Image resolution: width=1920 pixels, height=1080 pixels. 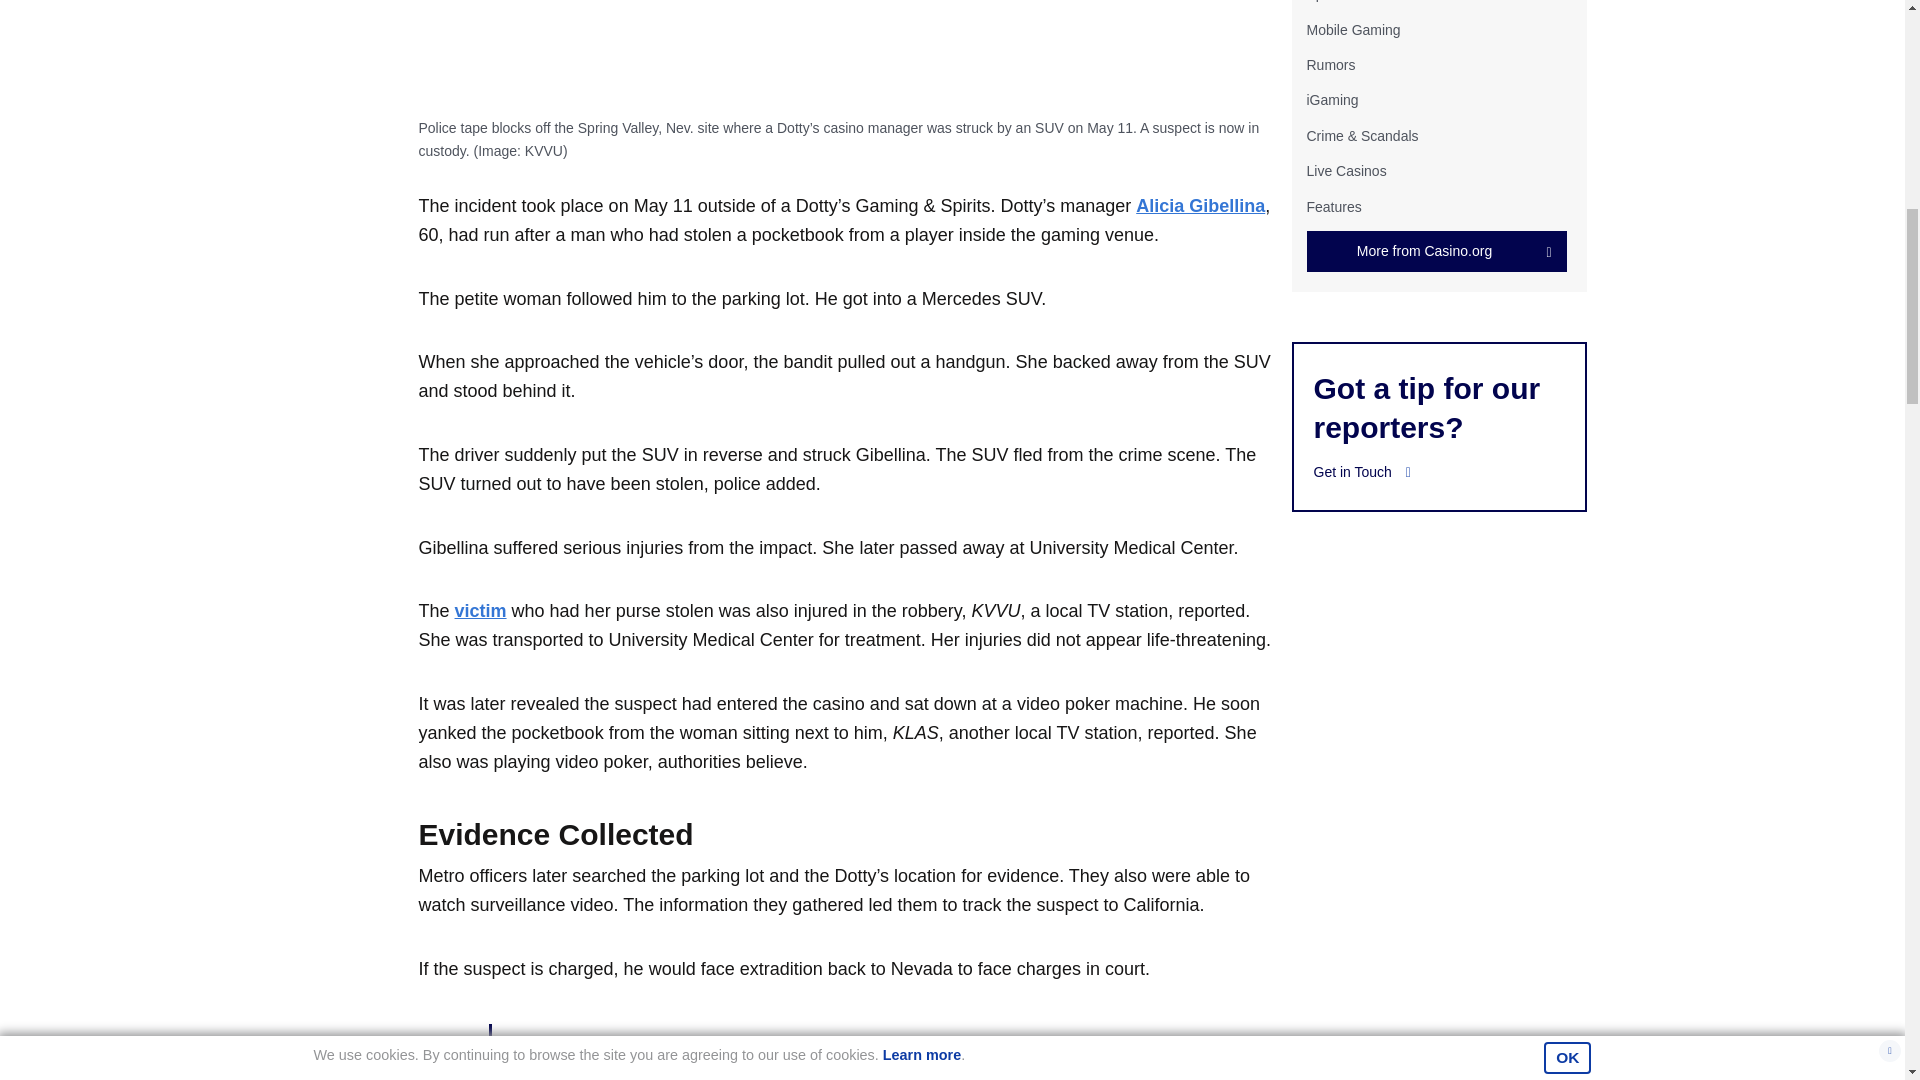 What do you see at coordinates (1330, 65) in the screenshot?
I see `Rumors` at bounding box center [1330, 65].